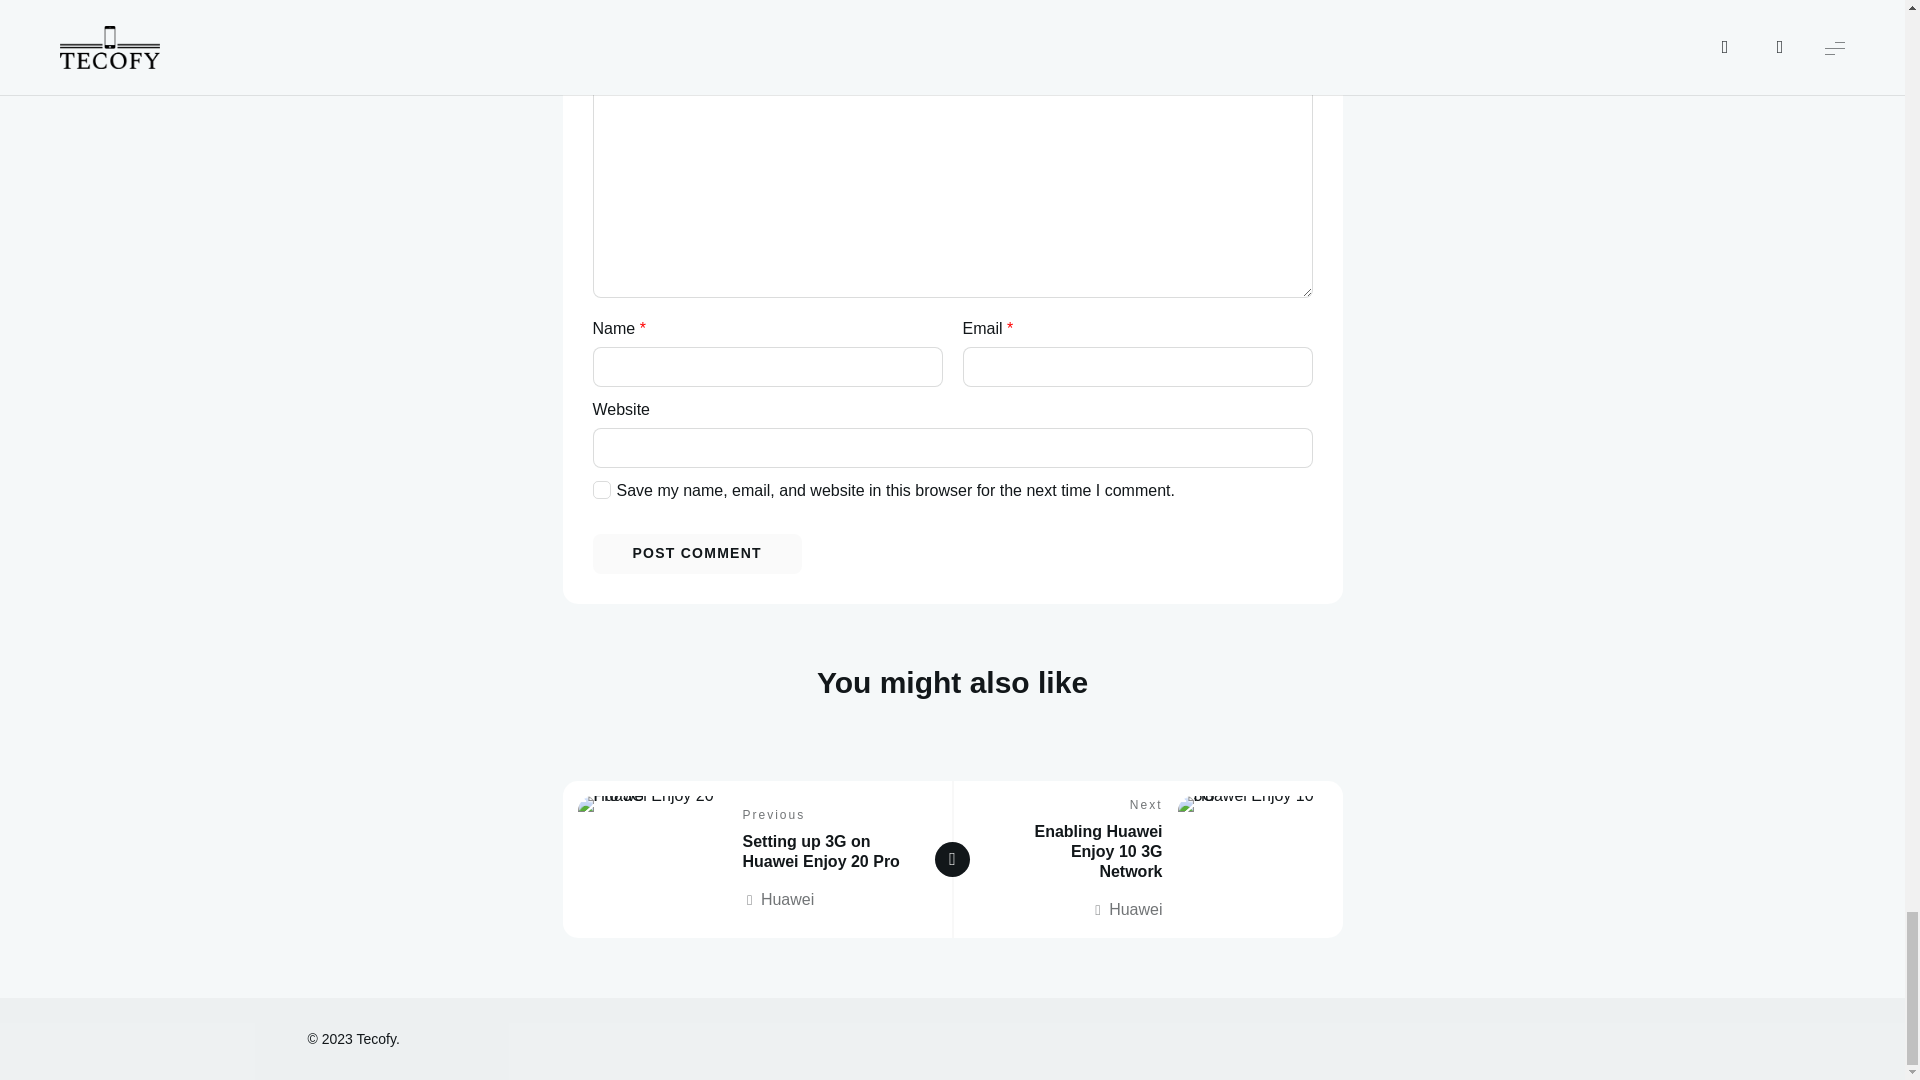 This screenshot has height=1080, width=1920. Describe the element at coordinates (778, 899) in the screenshot. I see `Huawei` at that location.